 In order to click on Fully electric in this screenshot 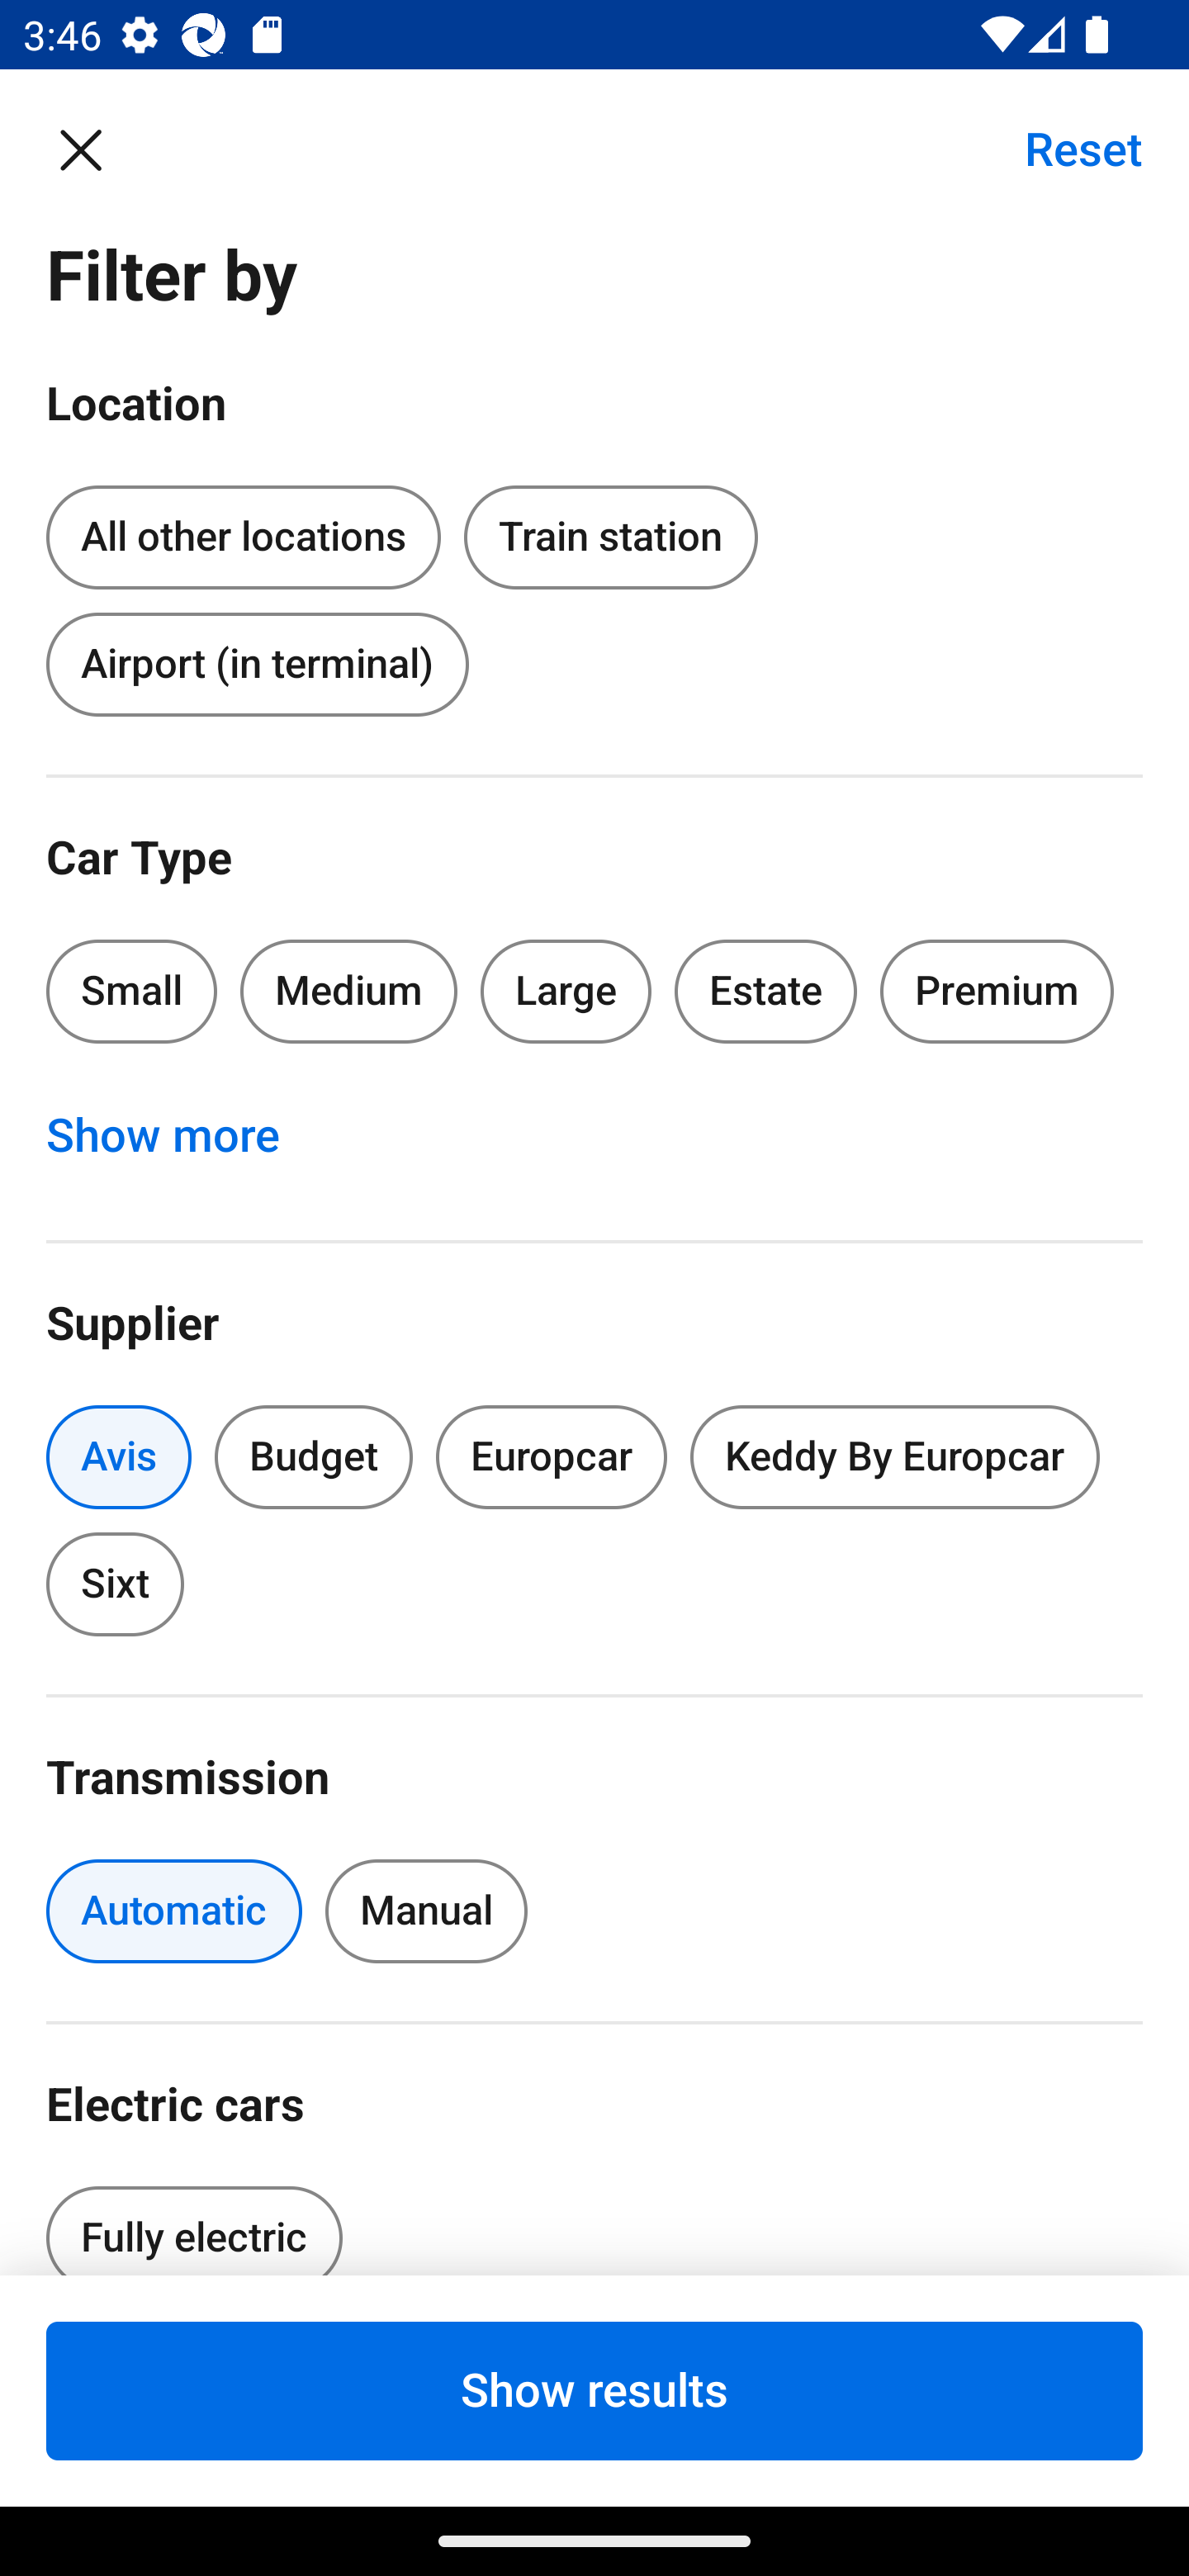, I will do `click(193, 2221)`.